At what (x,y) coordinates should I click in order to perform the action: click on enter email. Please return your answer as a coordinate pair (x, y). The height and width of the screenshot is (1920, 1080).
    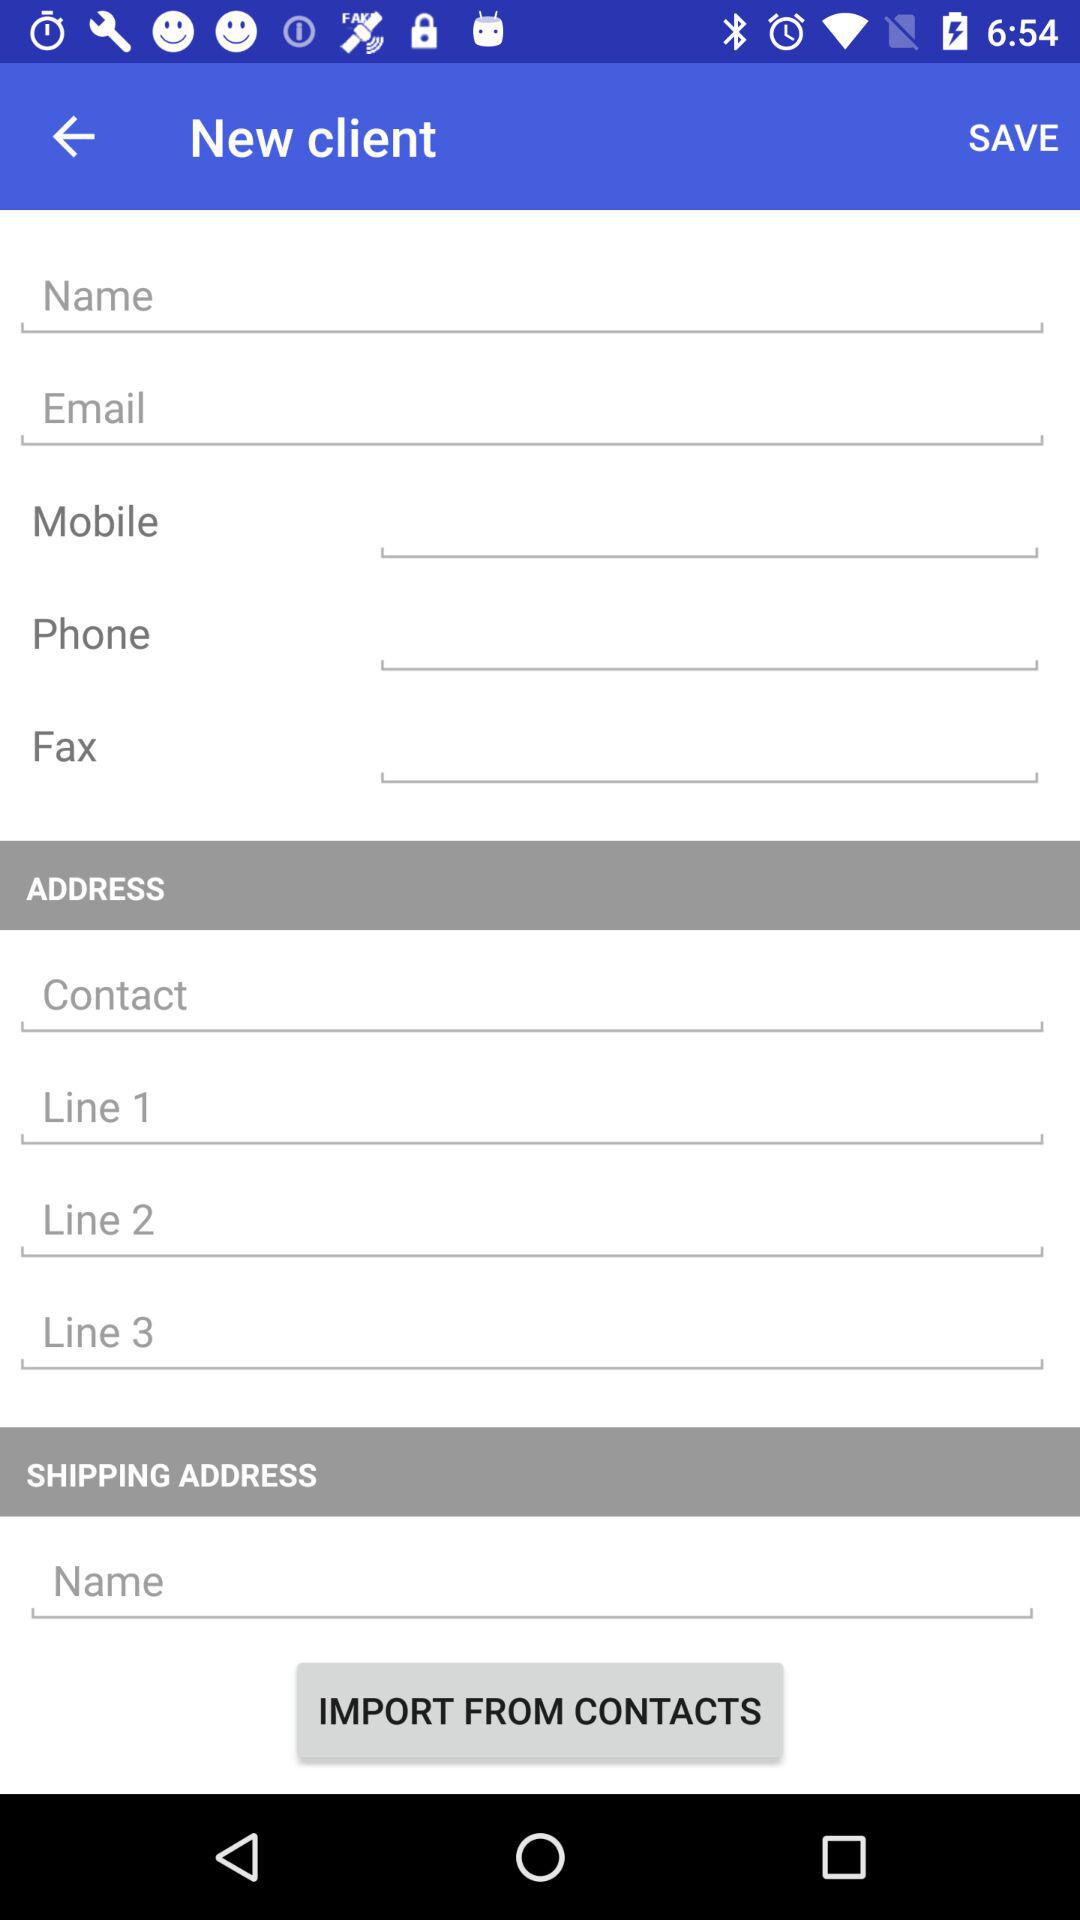
    Looking at the image, I should click on (532, 408).